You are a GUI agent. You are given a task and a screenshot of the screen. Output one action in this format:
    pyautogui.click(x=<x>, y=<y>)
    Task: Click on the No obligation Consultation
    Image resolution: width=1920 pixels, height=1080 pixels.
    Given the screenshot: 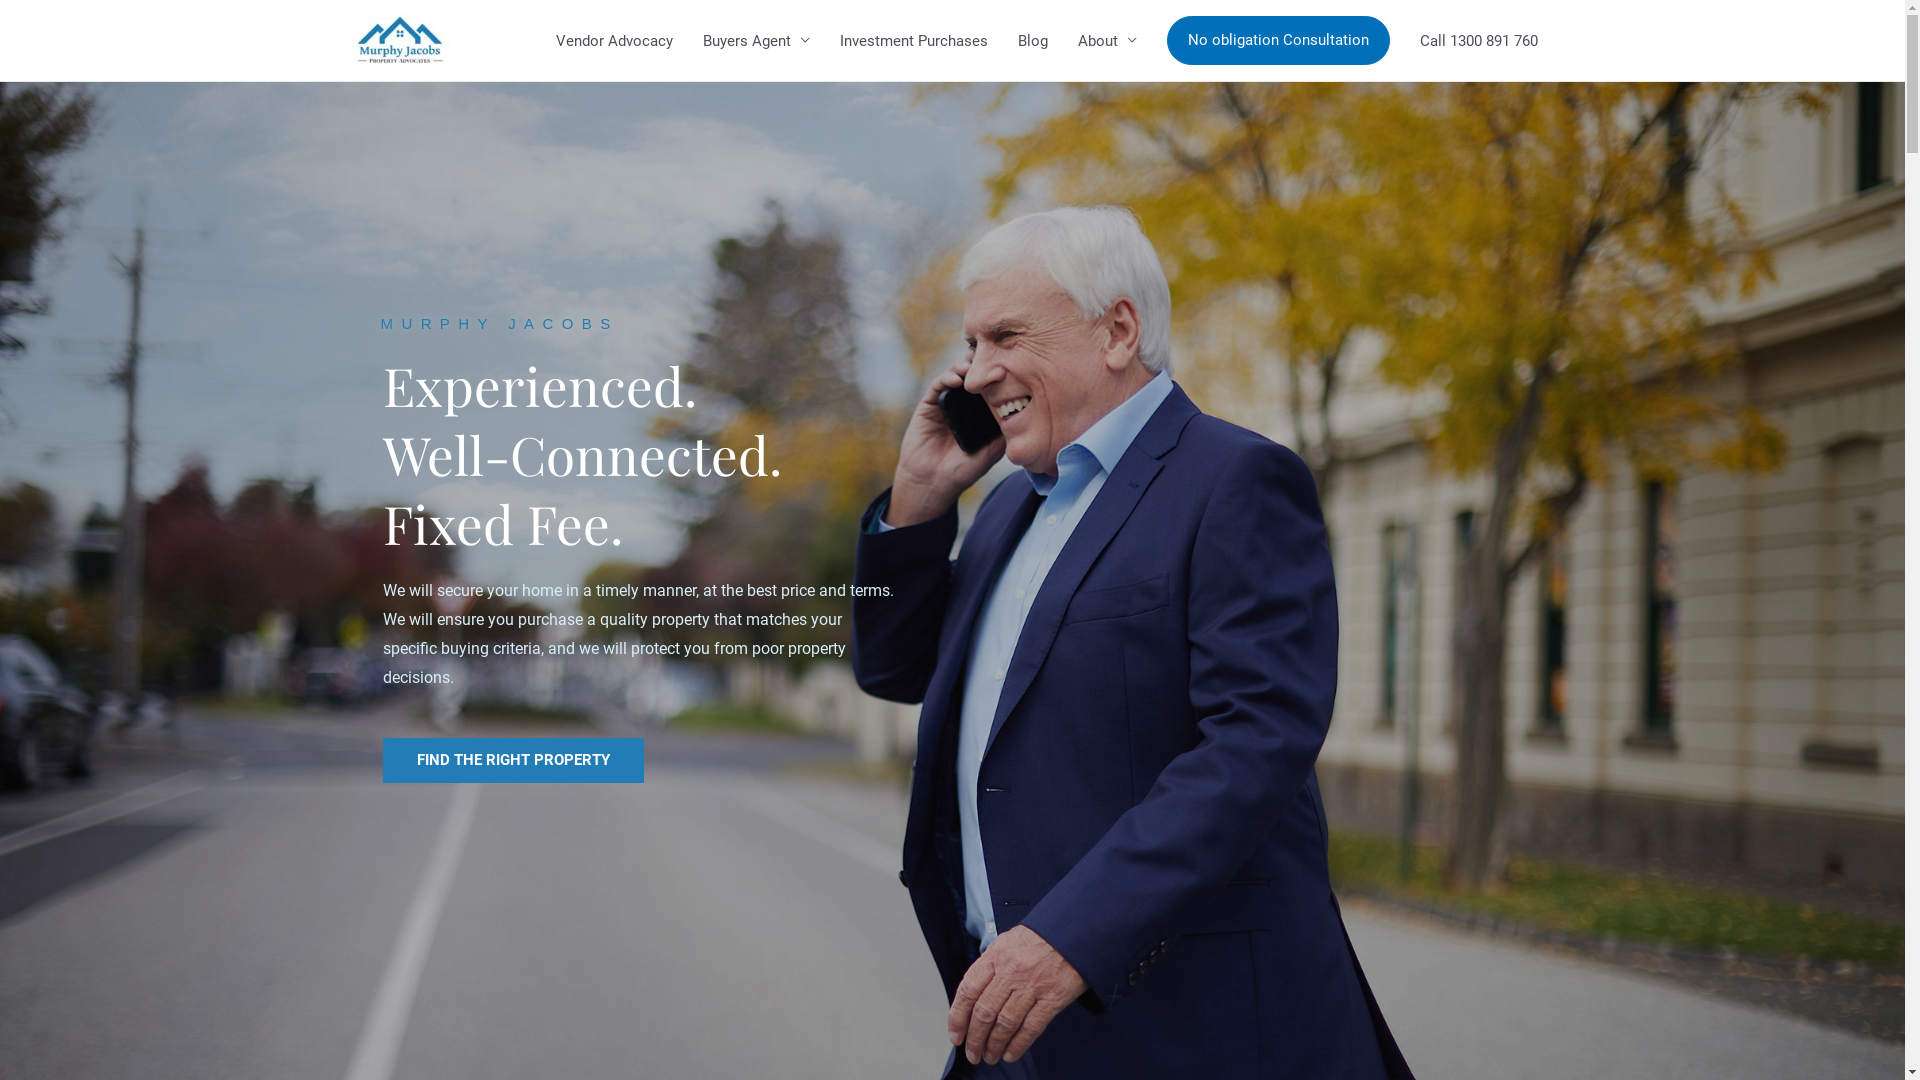 What is the action you would take?
    pyautogui.click(x=1278, y=40)
    